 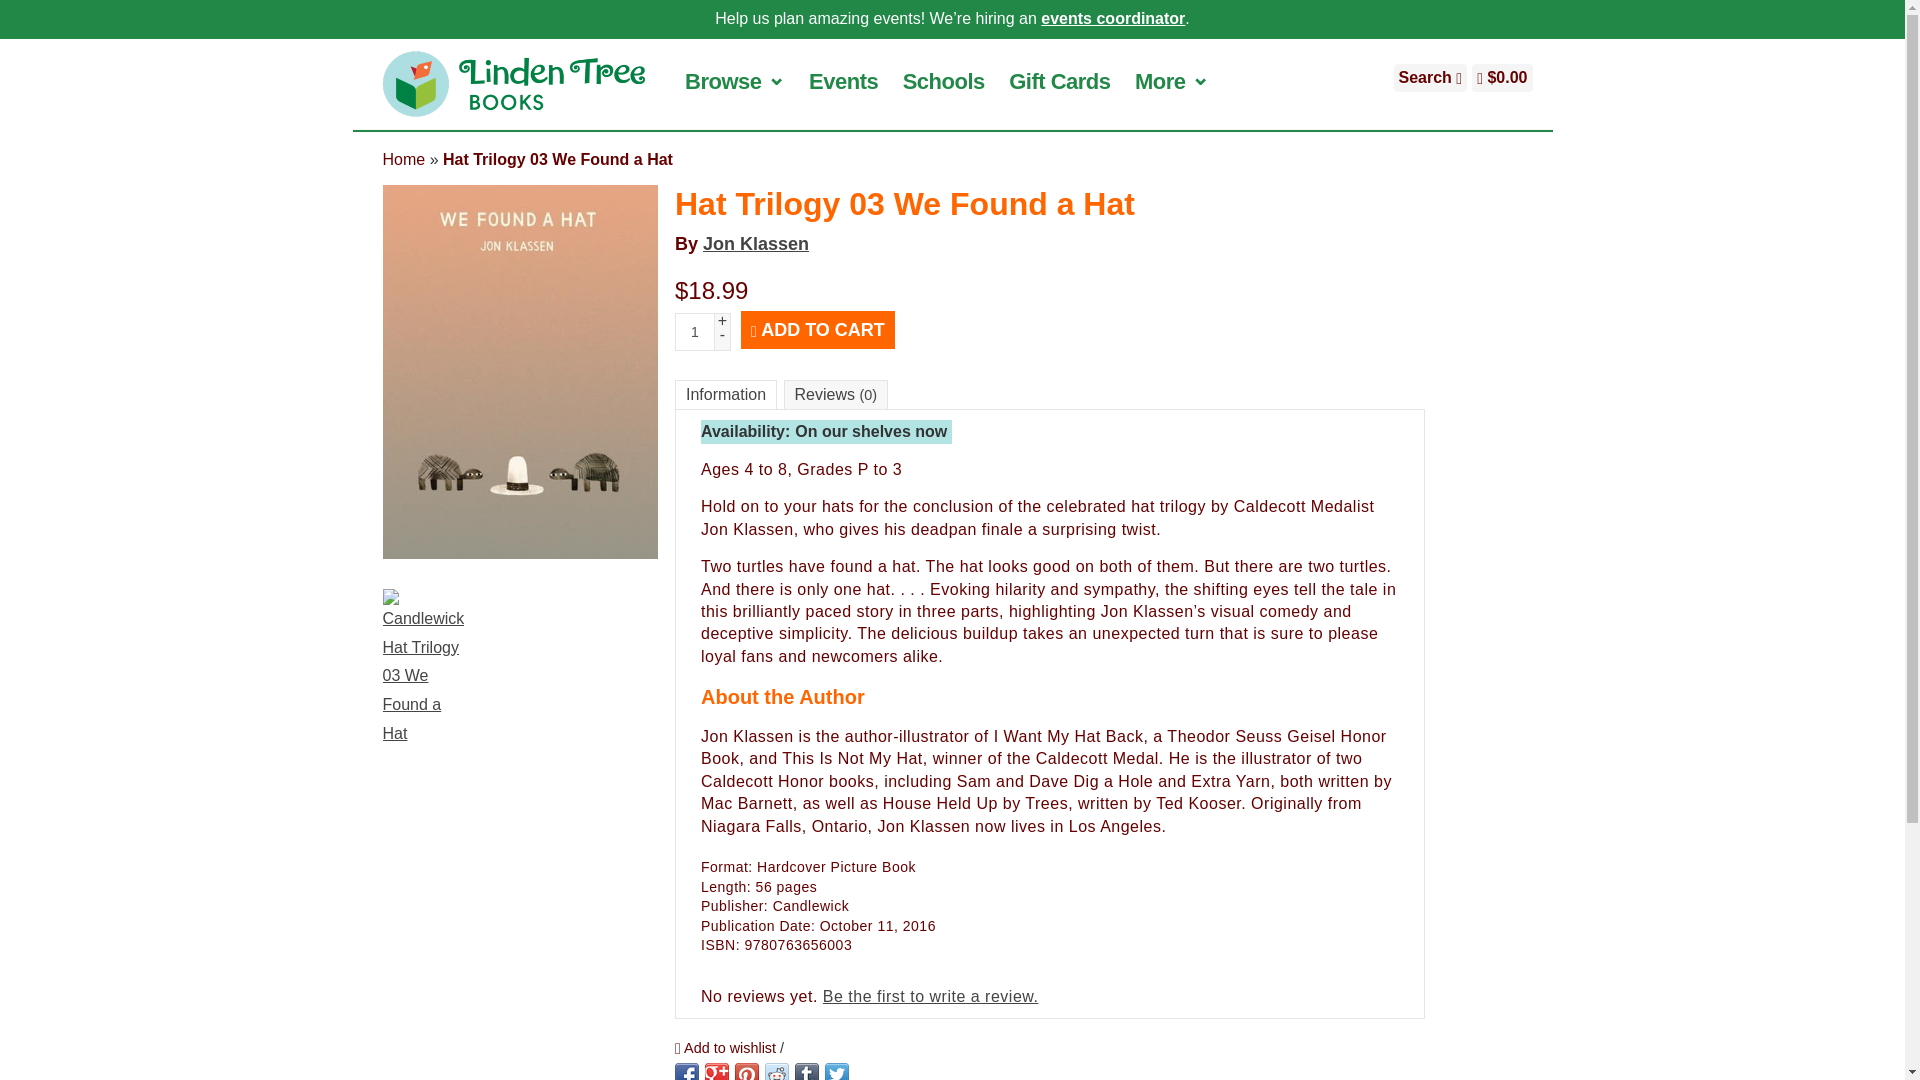 I want to click on Home, so click(x=403, y=160).